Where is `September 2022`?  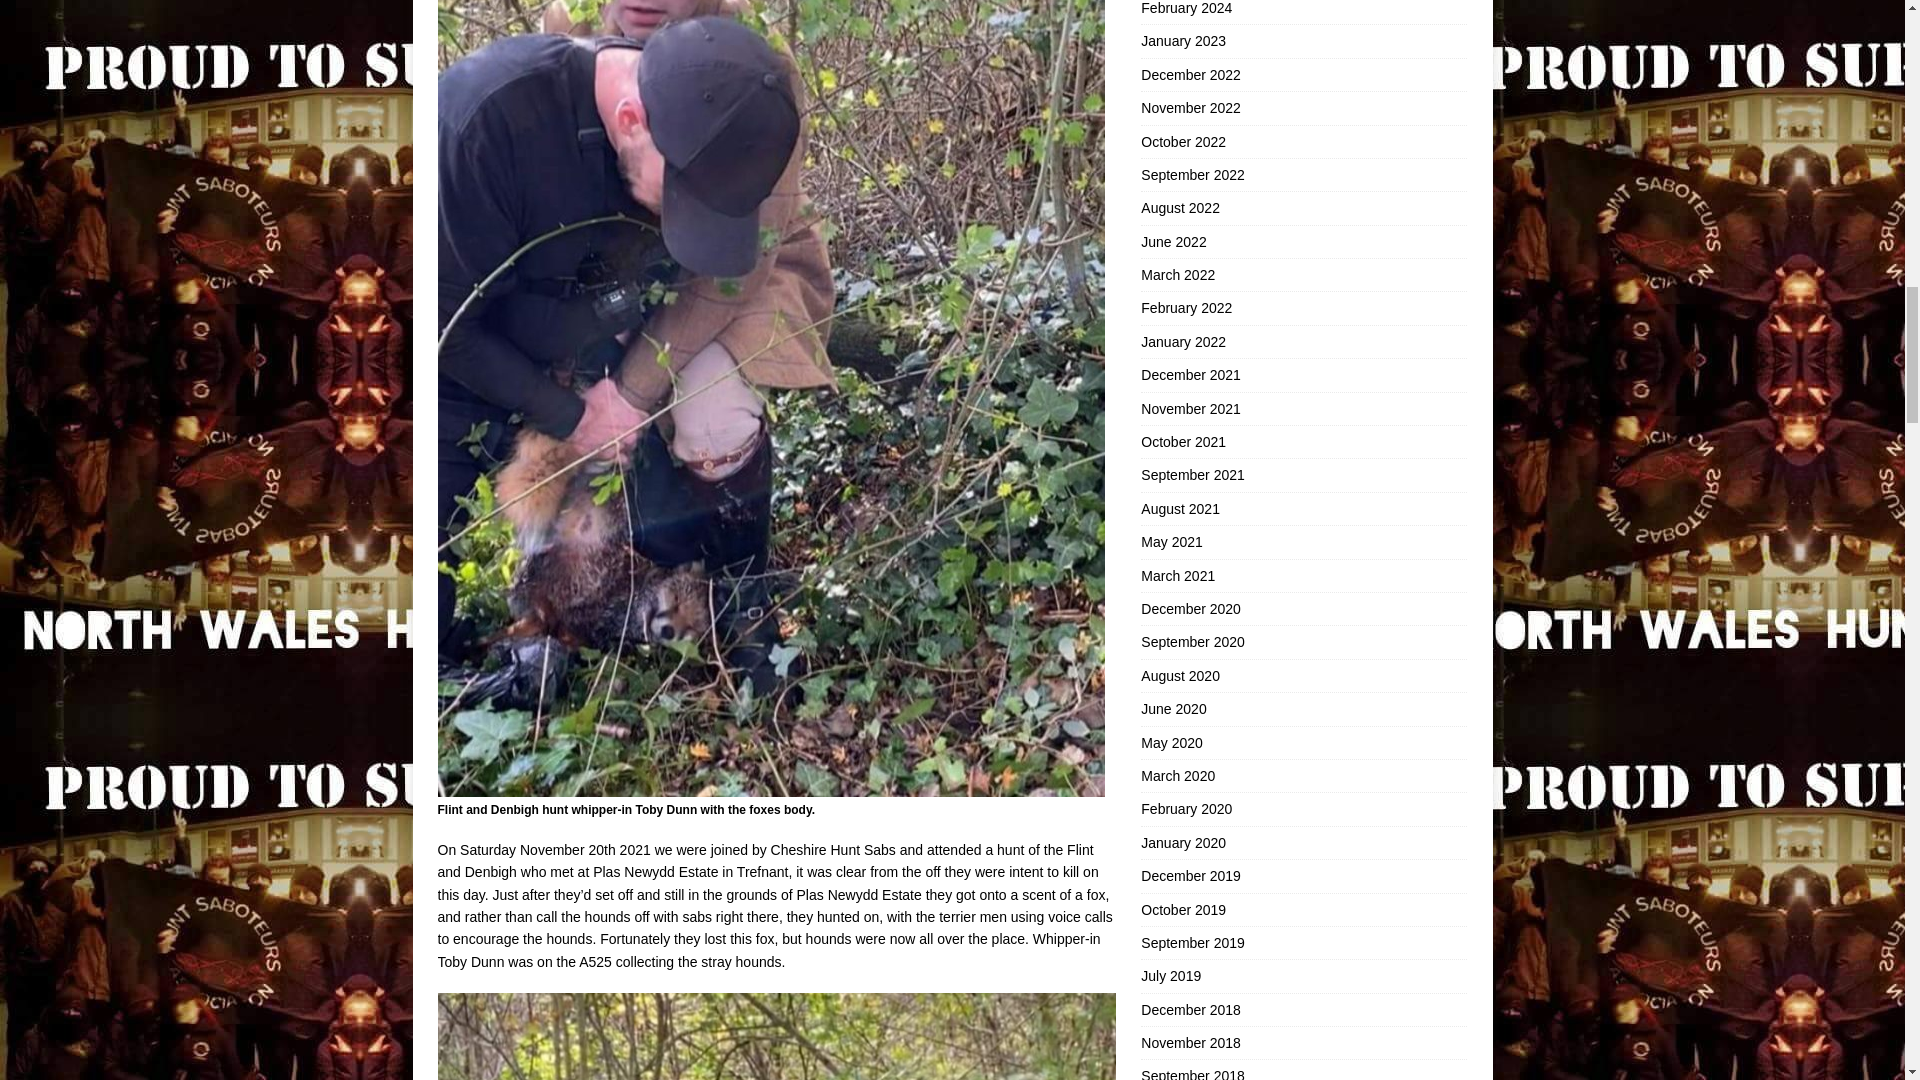 September 2022 is located at coordinates (1303, 174).